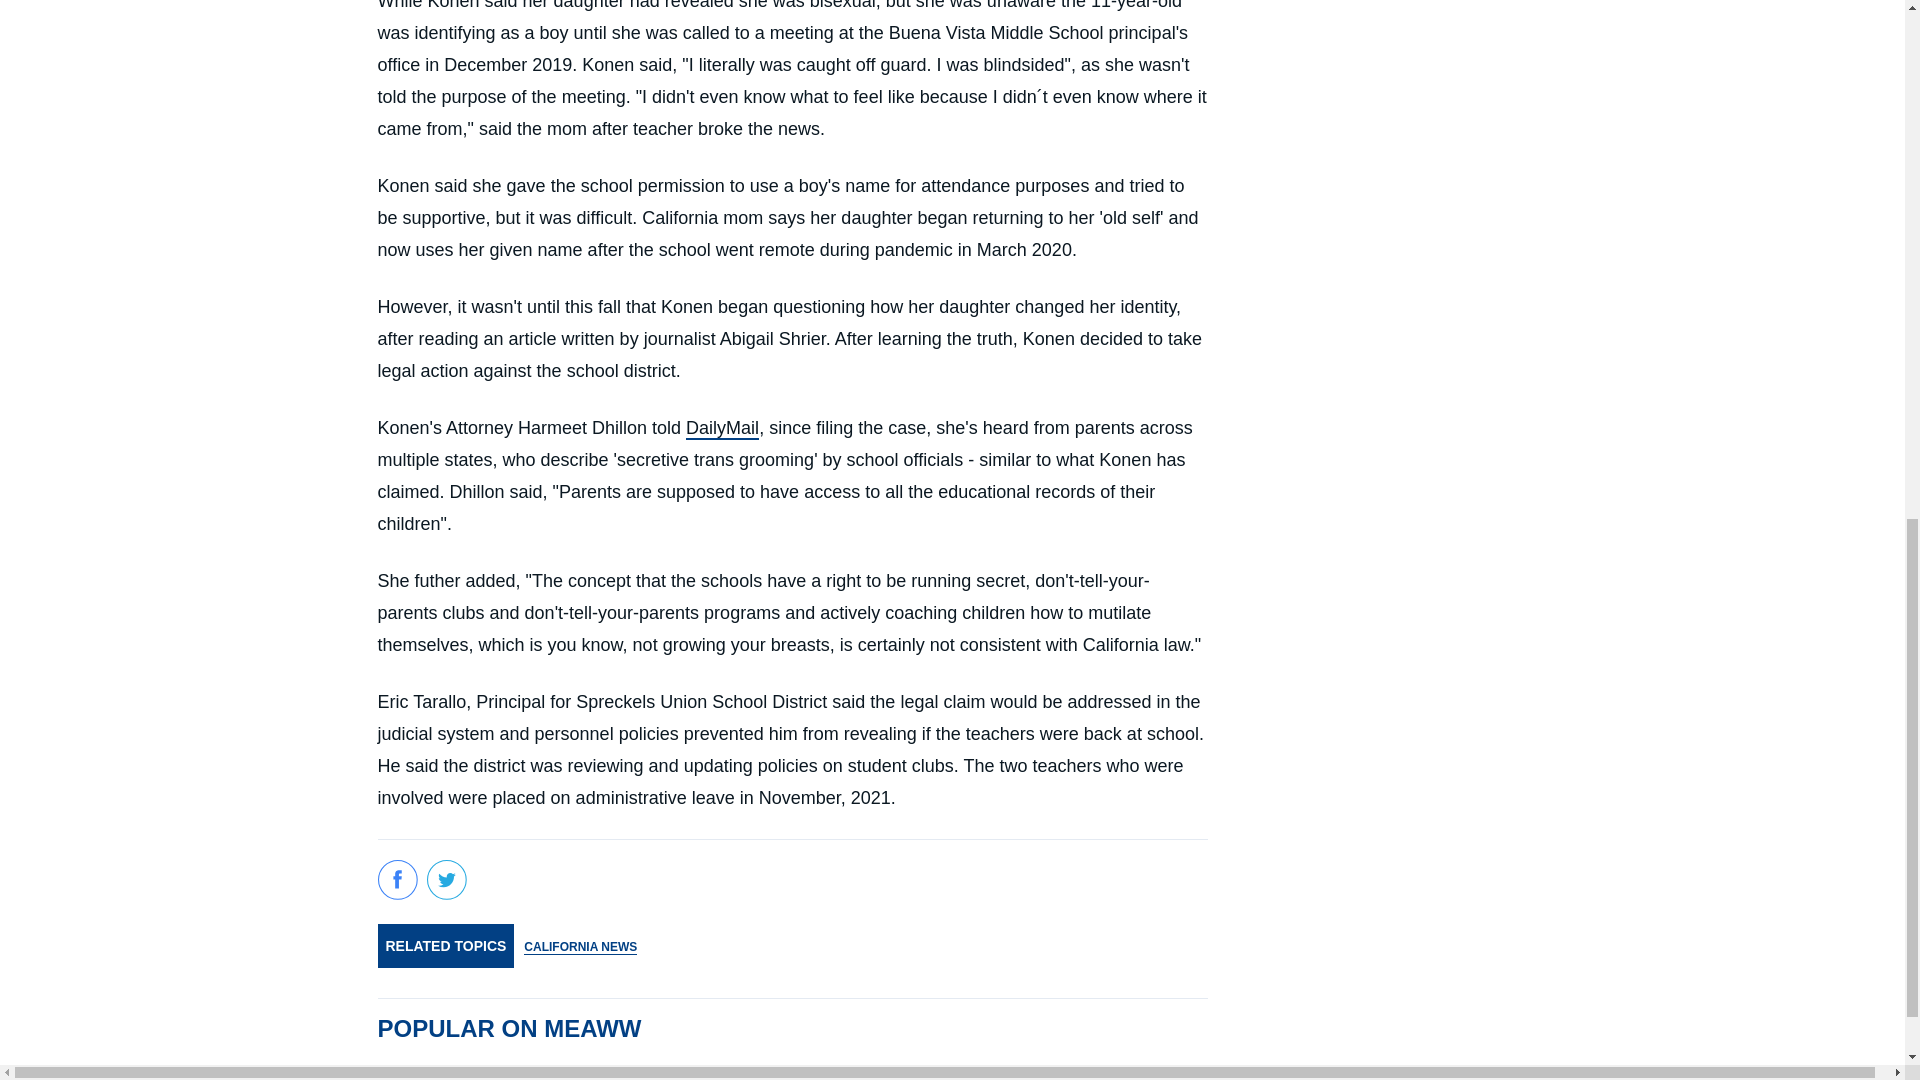 The width and height of the screenshot is (1920, 1080). Describe the element at coordinates (580, 946) in the screenshot. I see `CALIFORNIA NEWS` at that location.